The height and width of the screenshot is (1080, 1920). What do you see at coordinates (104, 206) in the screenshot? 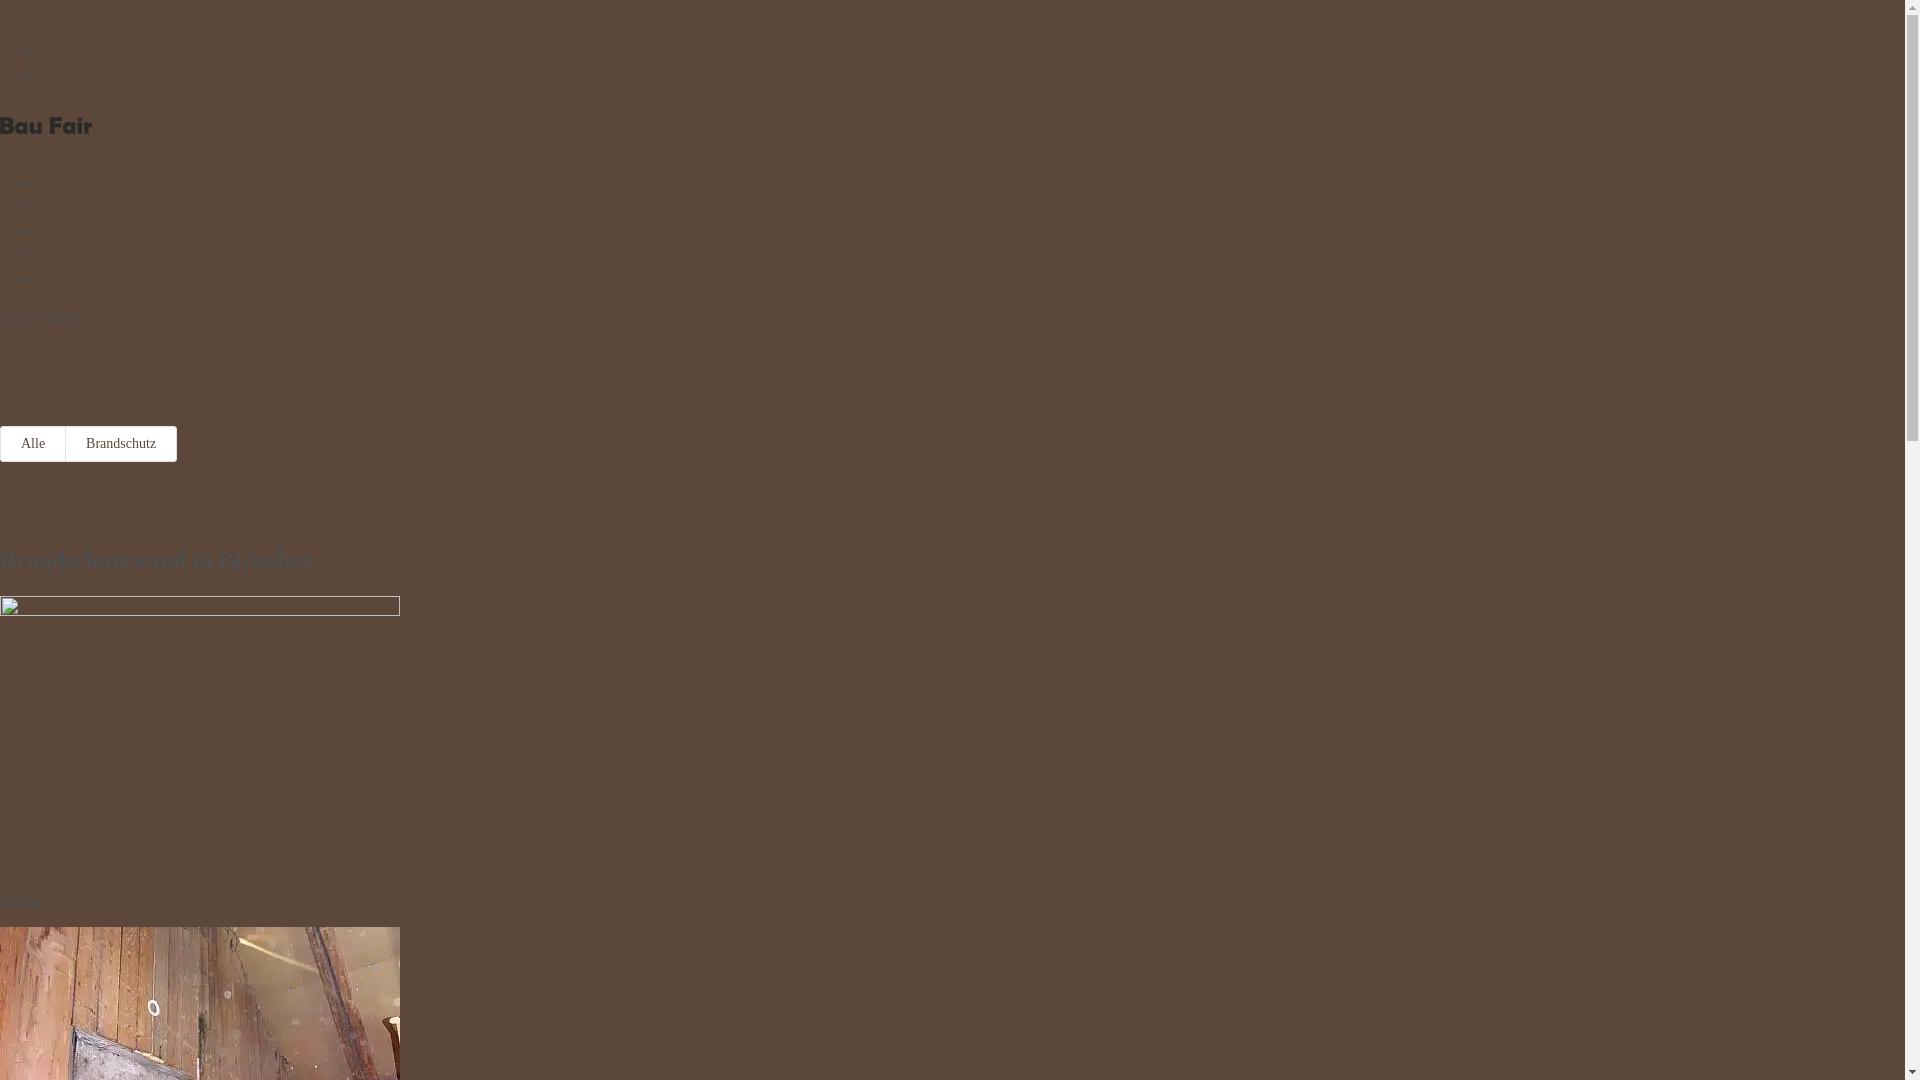
I see `Neubau / Umbauten` at bounding box center [104, 206].